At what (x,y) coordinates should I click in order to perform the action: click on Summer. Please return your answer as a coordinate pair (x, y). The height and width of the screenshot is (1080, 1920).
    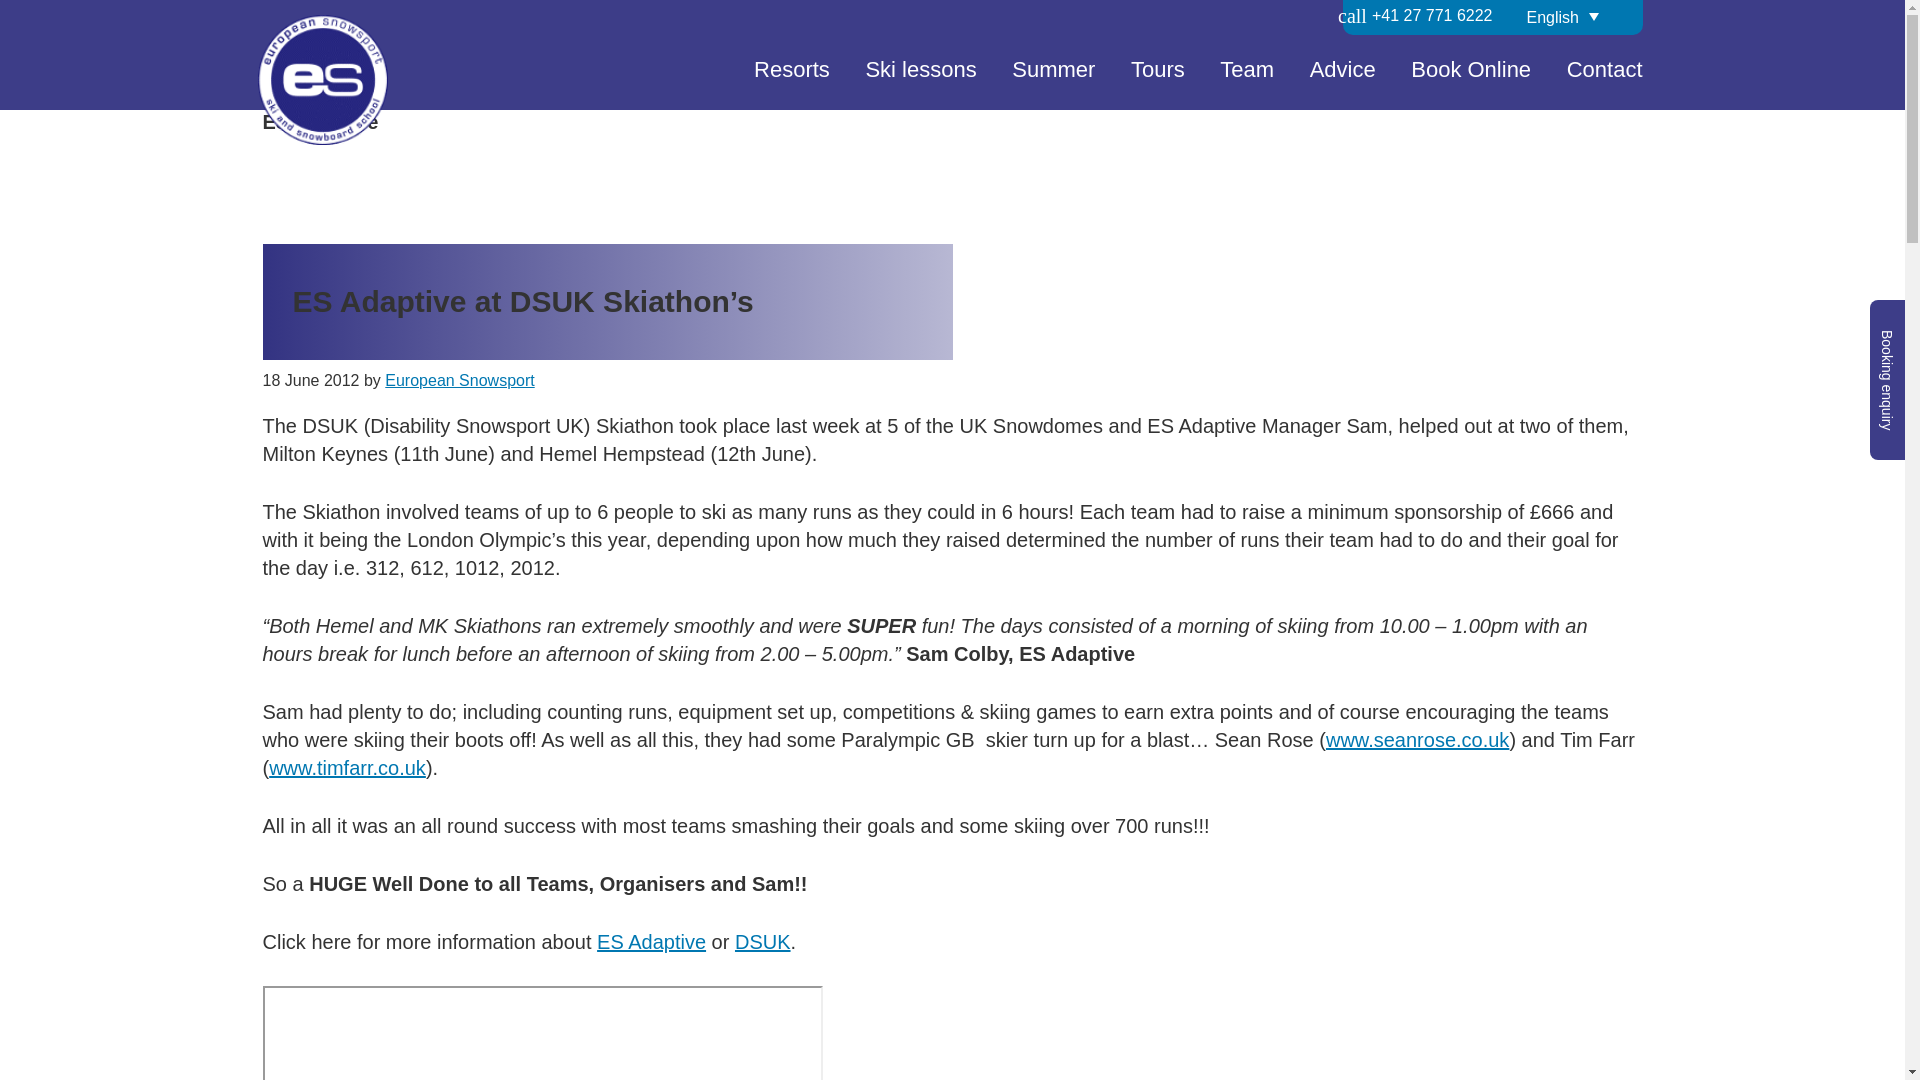
    Looking at the image, I should click on (1052, 78).